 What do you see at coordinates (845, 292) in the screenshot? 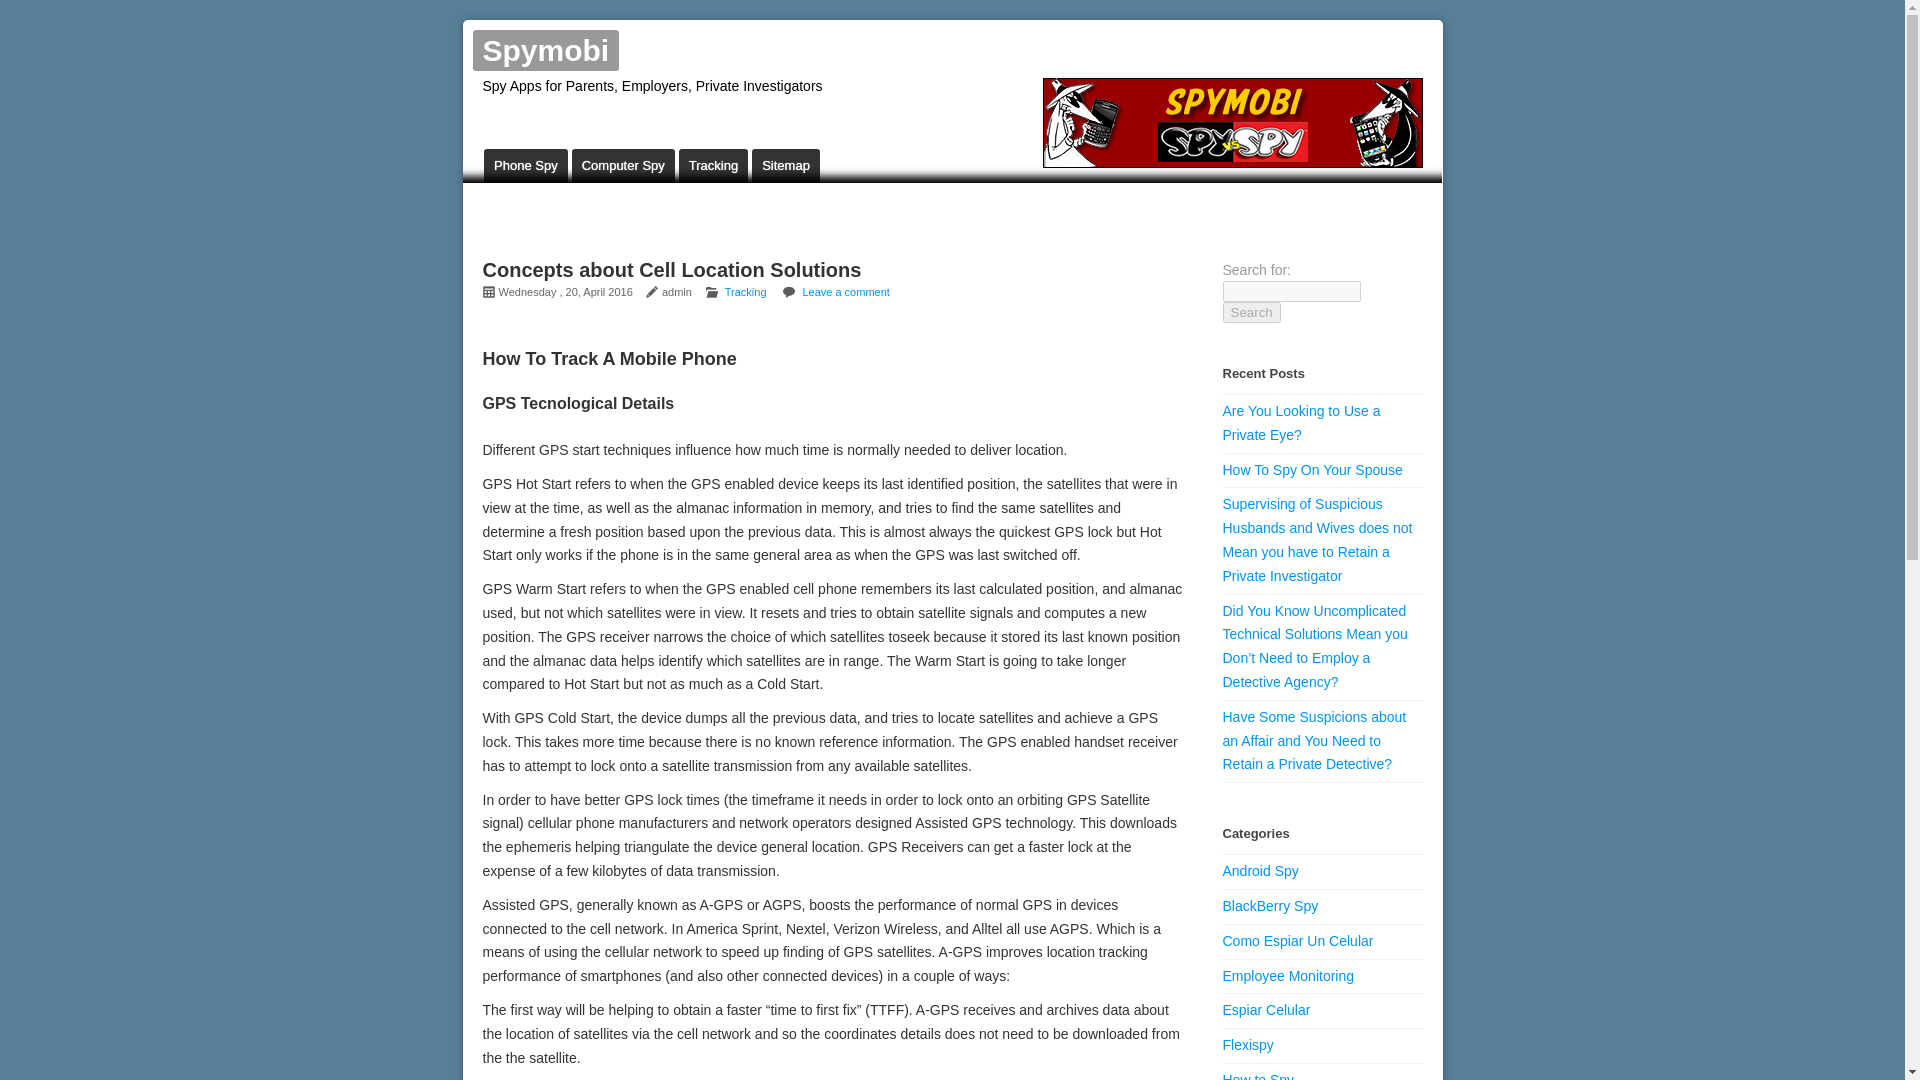
I see `Leave a comment` at bounding box center [845, 292].